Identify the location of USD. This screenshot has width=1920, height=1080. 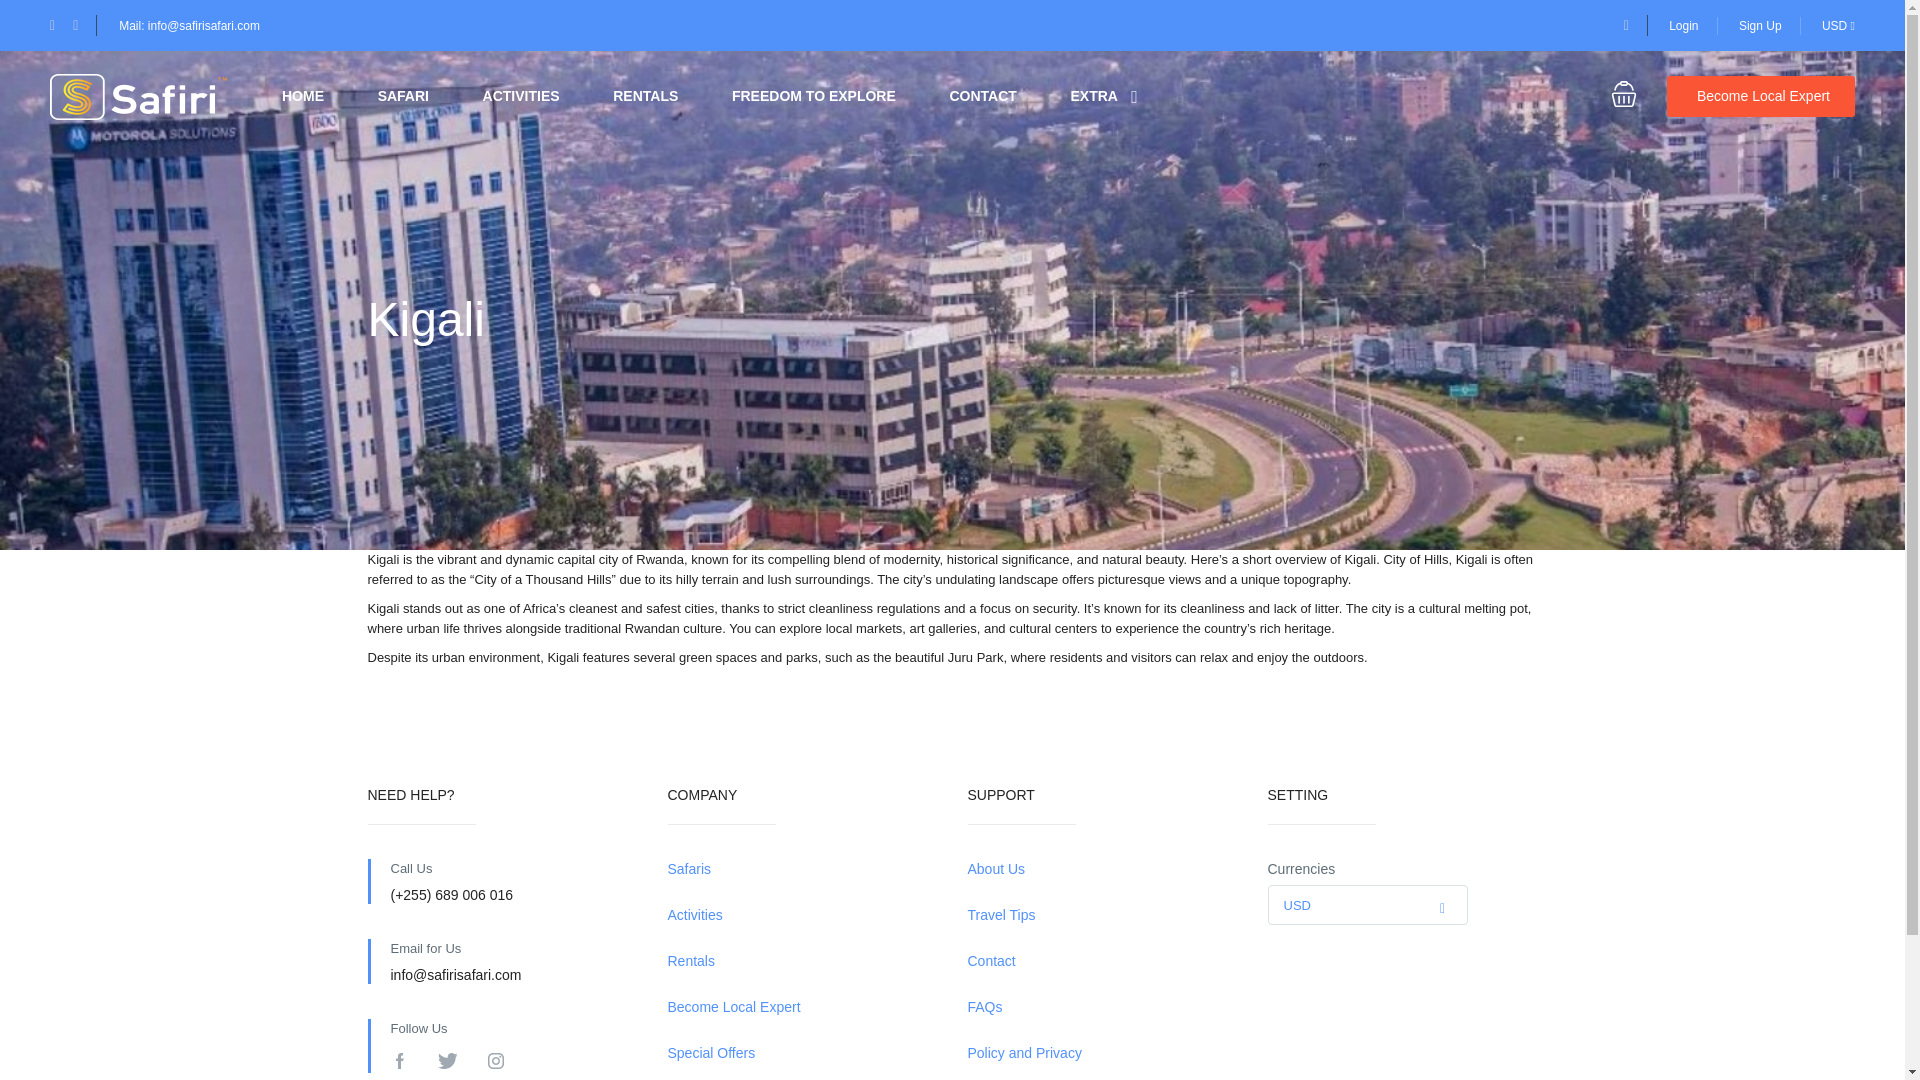
(1838, 26).